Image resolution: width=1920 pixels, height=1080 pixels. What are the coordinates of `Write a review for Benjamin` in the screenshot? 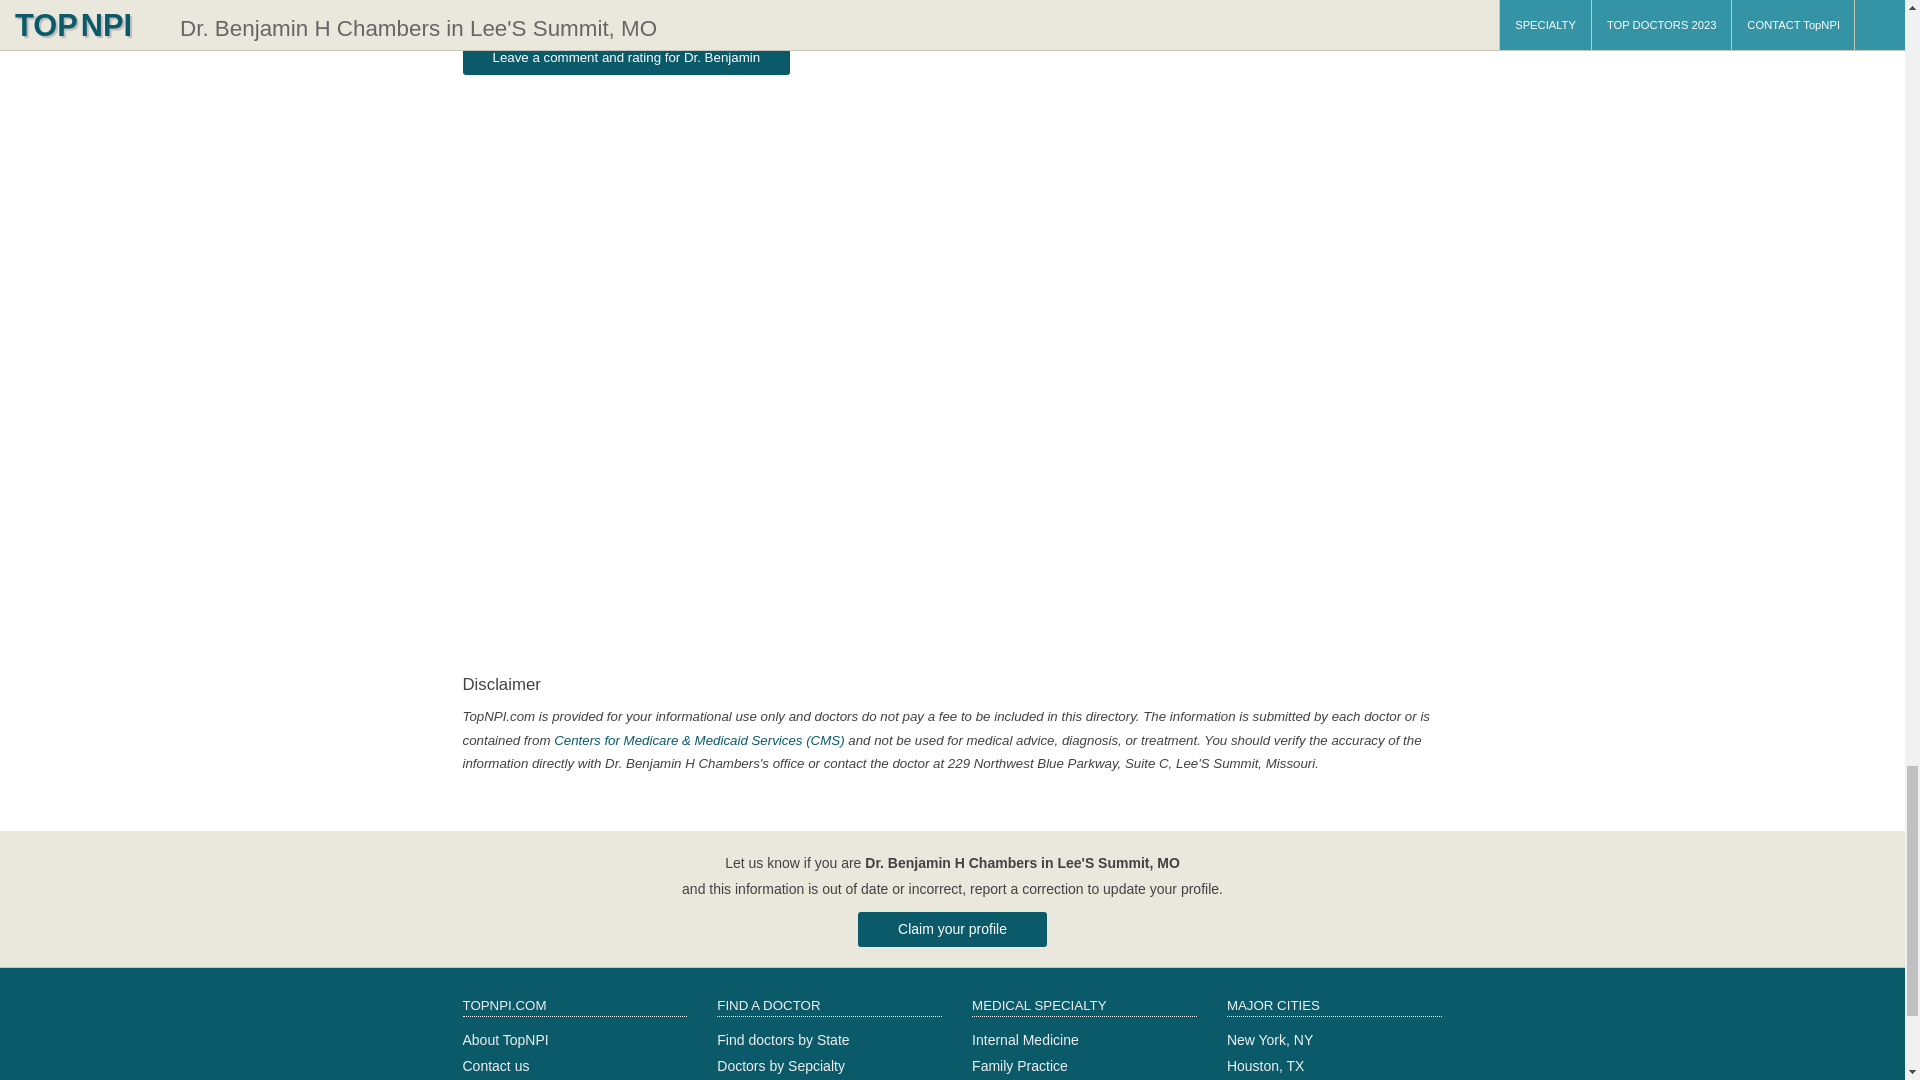 It's located at (626, 56).